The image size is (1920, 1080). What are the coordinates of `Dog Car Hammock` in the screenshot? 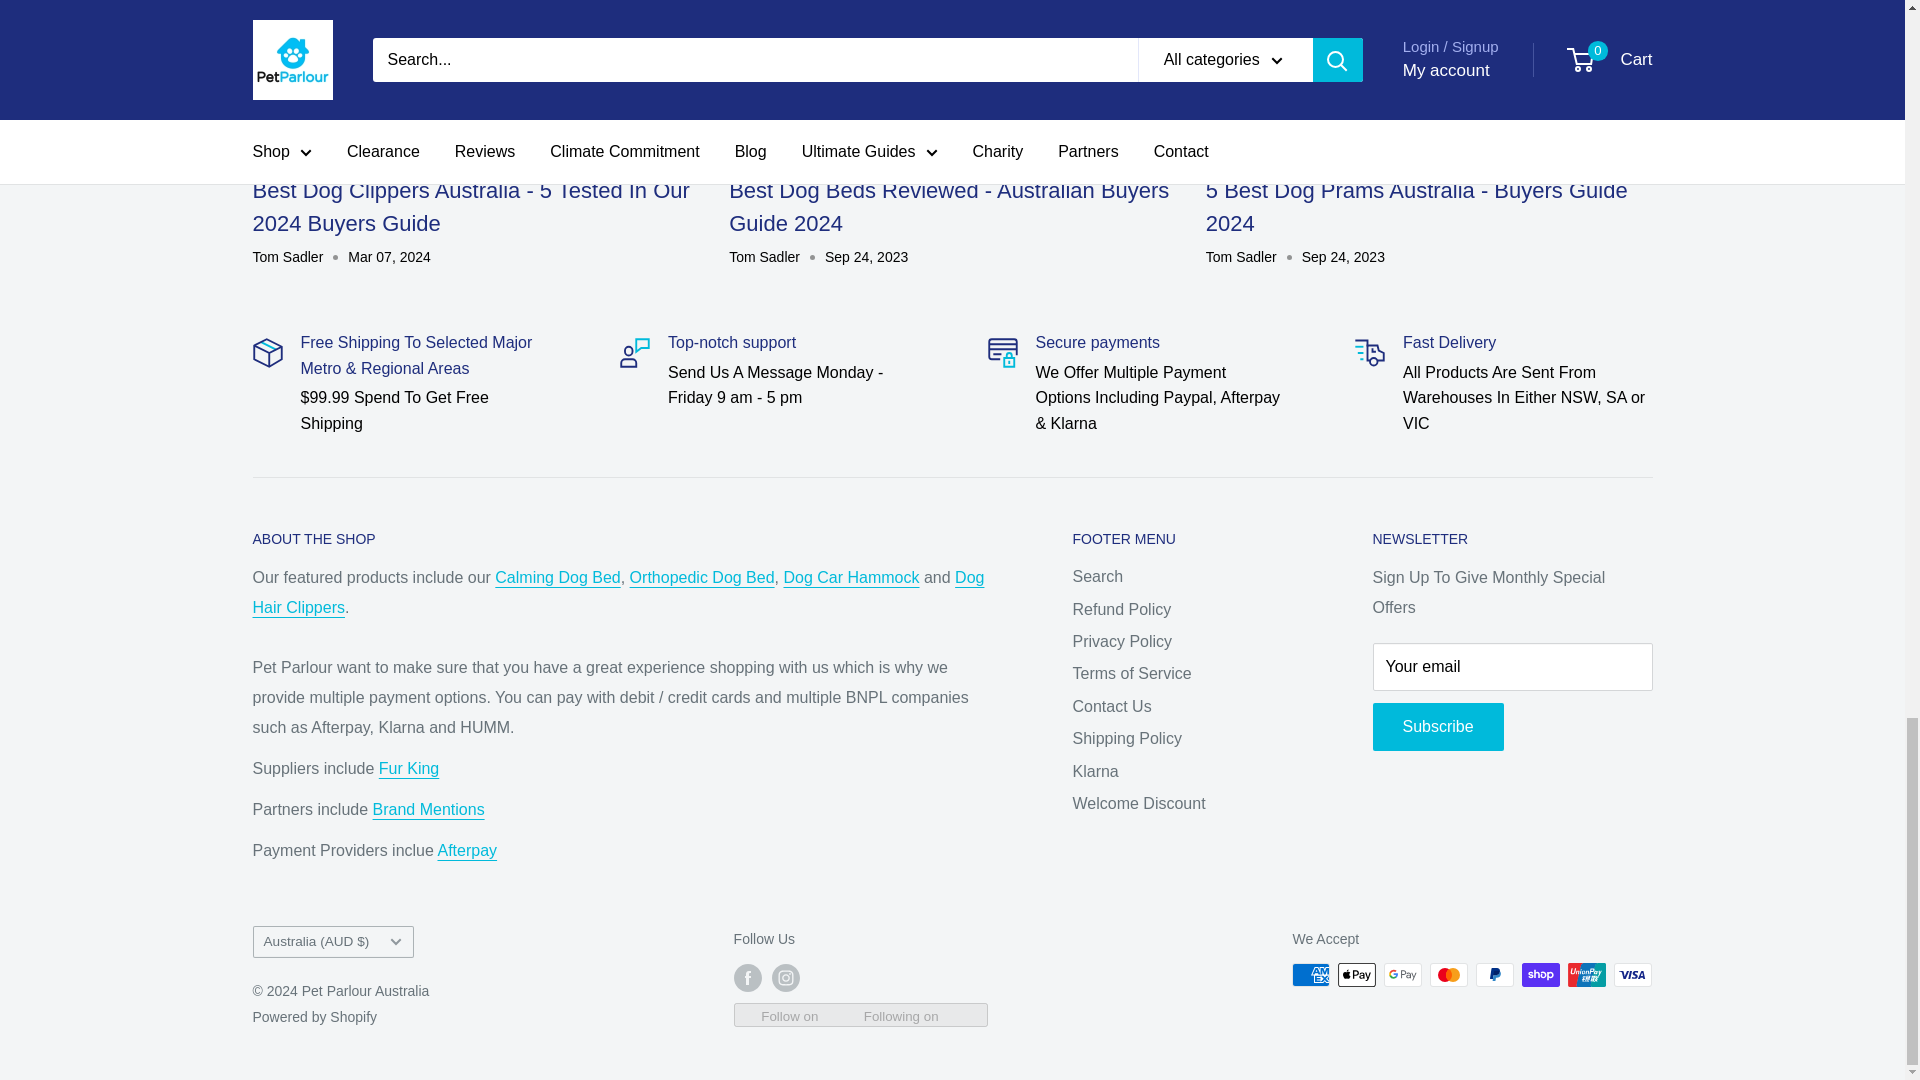 It's located at (851, 578).